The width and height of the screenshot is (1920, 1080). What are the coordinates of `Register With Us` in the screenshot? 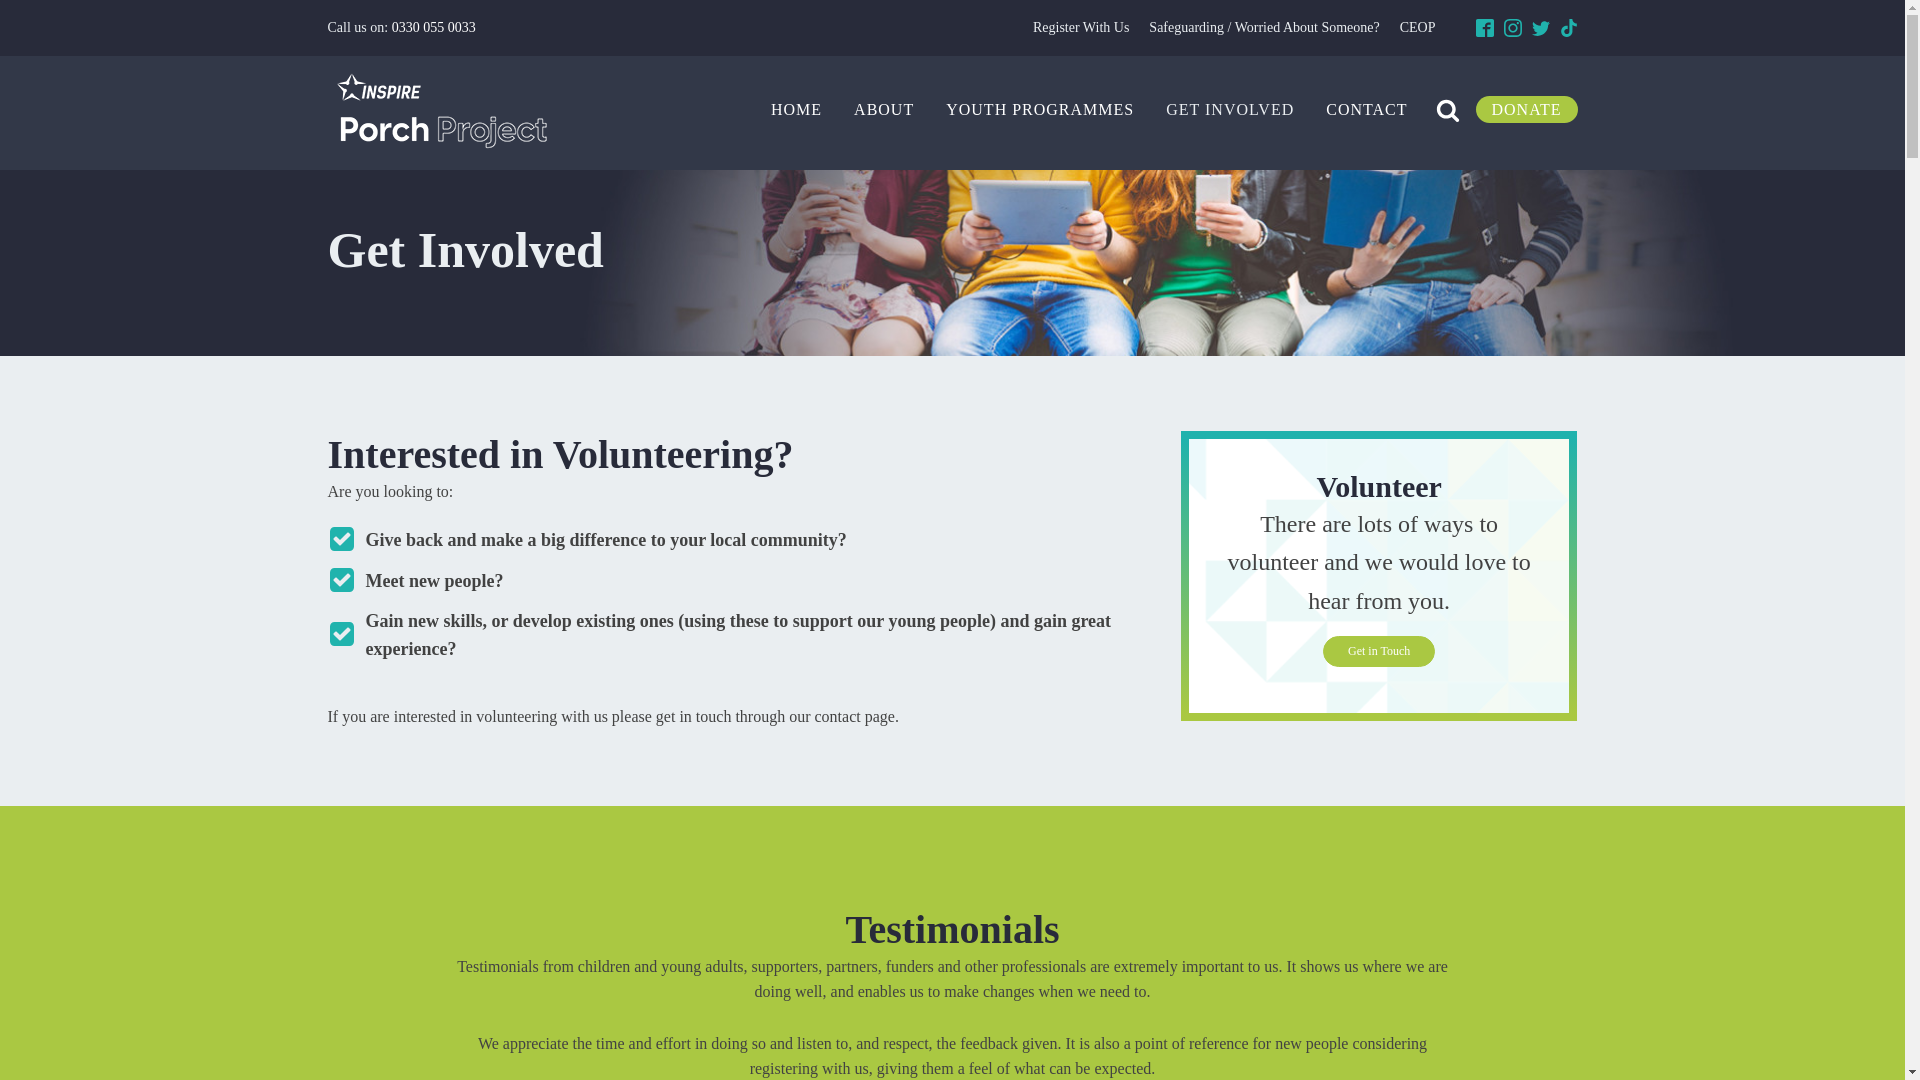 It's located at (1080, 28).